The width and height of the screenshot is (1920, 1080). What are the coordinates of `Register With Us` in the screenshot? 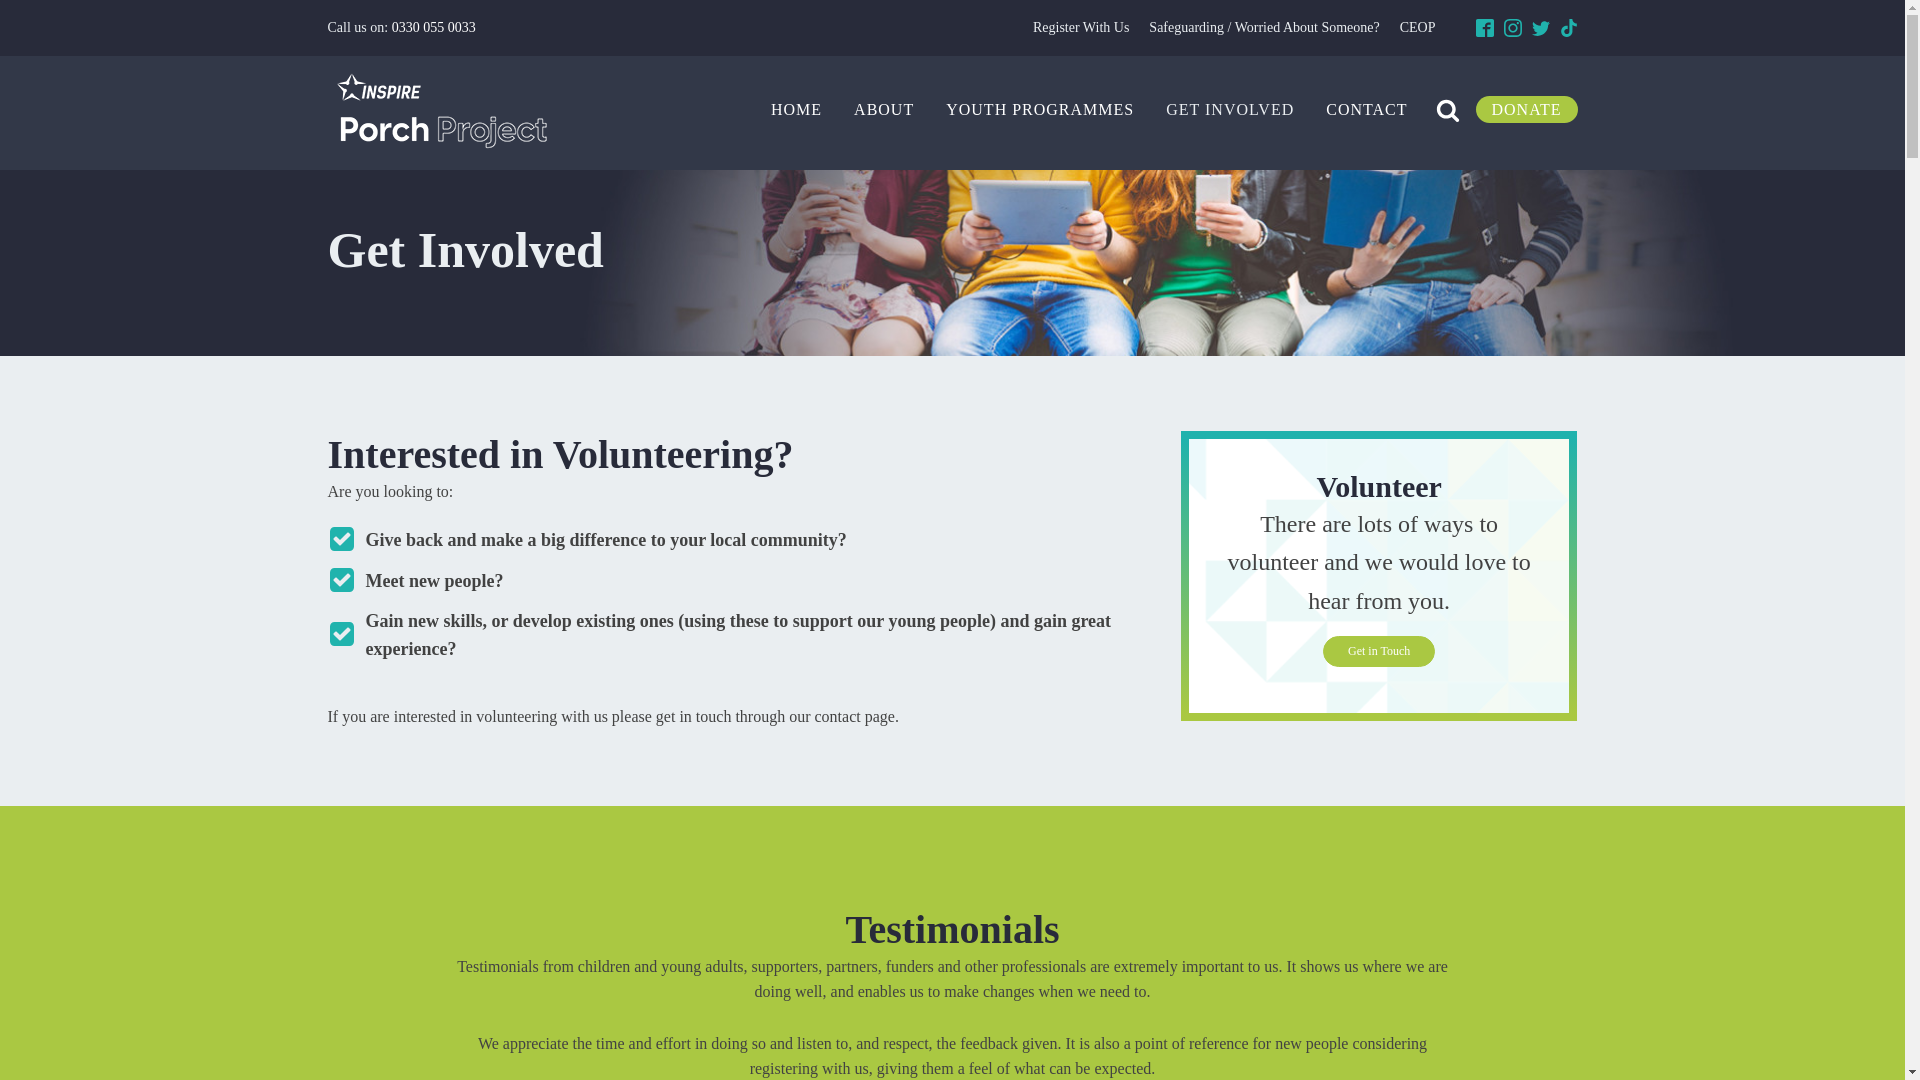 It's located at (1080, 28).